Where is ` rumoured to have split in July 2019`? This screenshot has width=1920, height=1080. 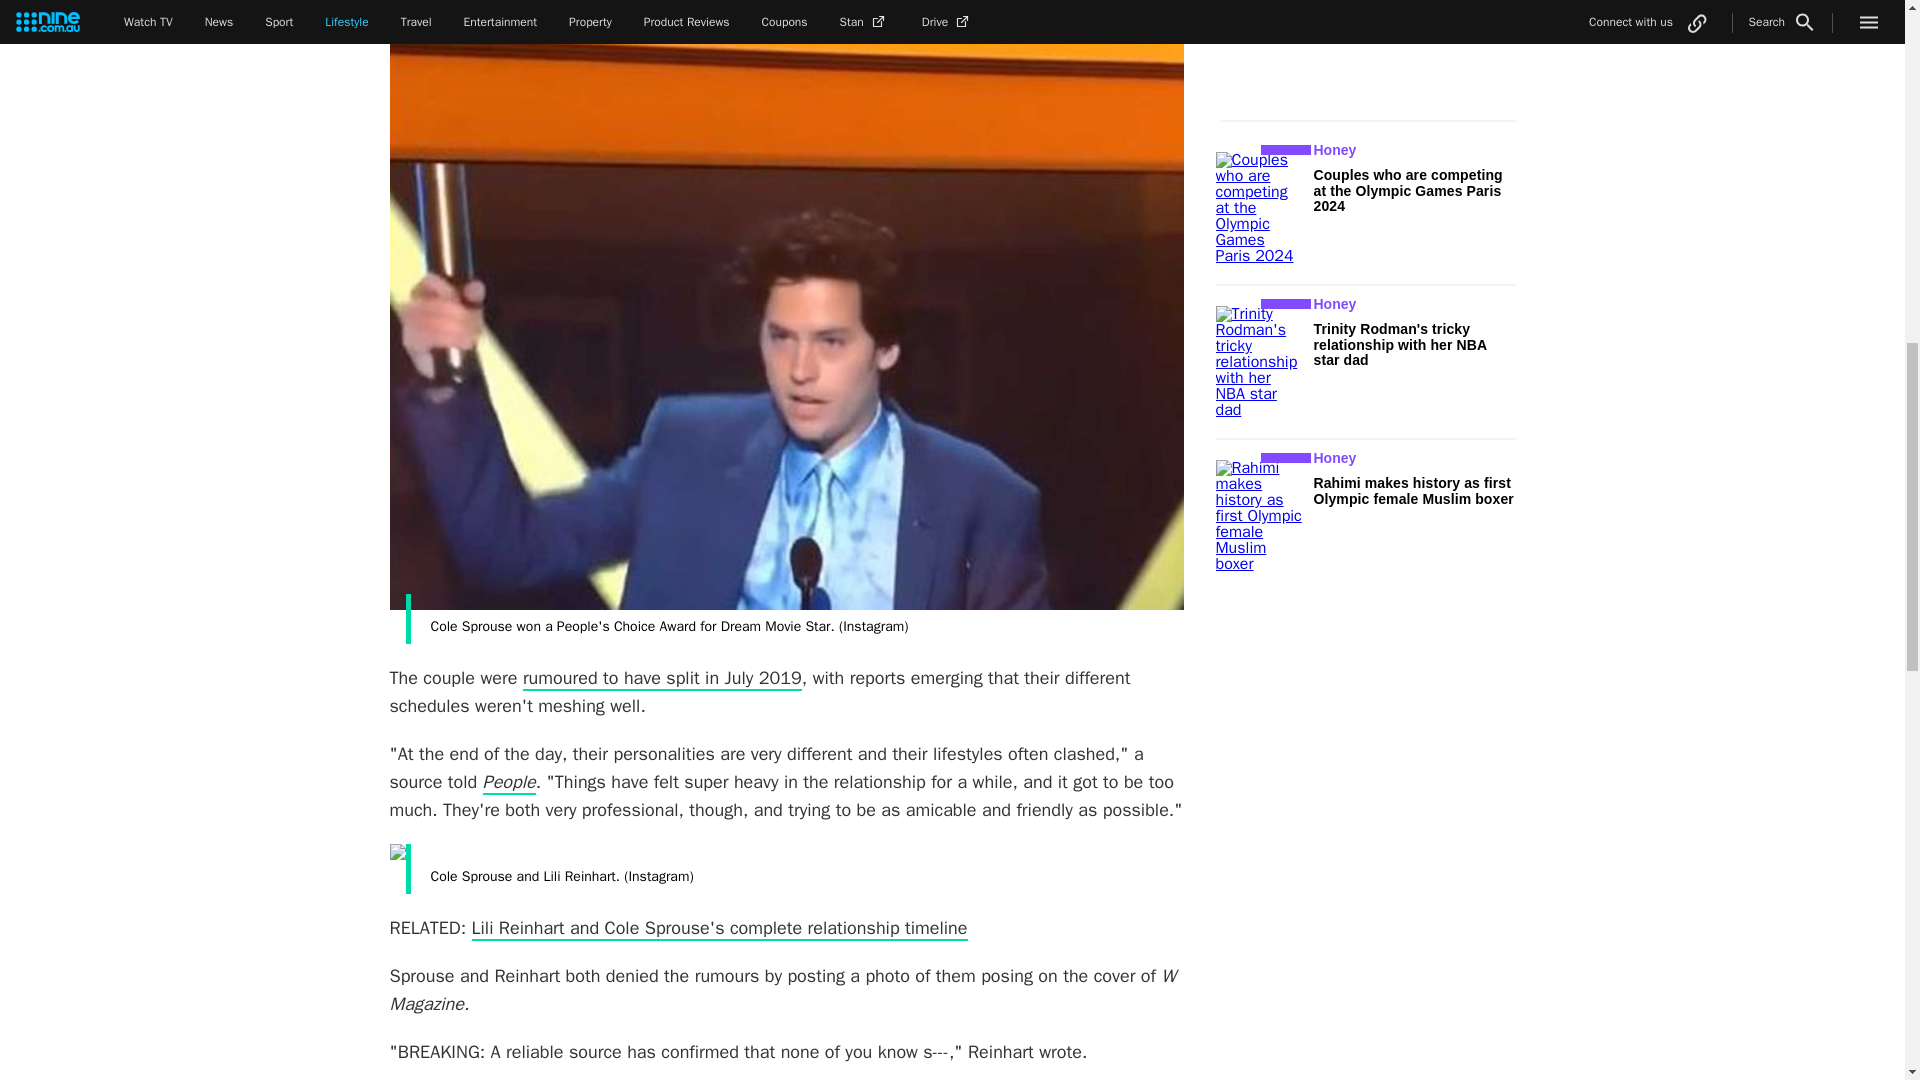
 rumoured to have split in July 2019 is located at coordinates (662, 679).